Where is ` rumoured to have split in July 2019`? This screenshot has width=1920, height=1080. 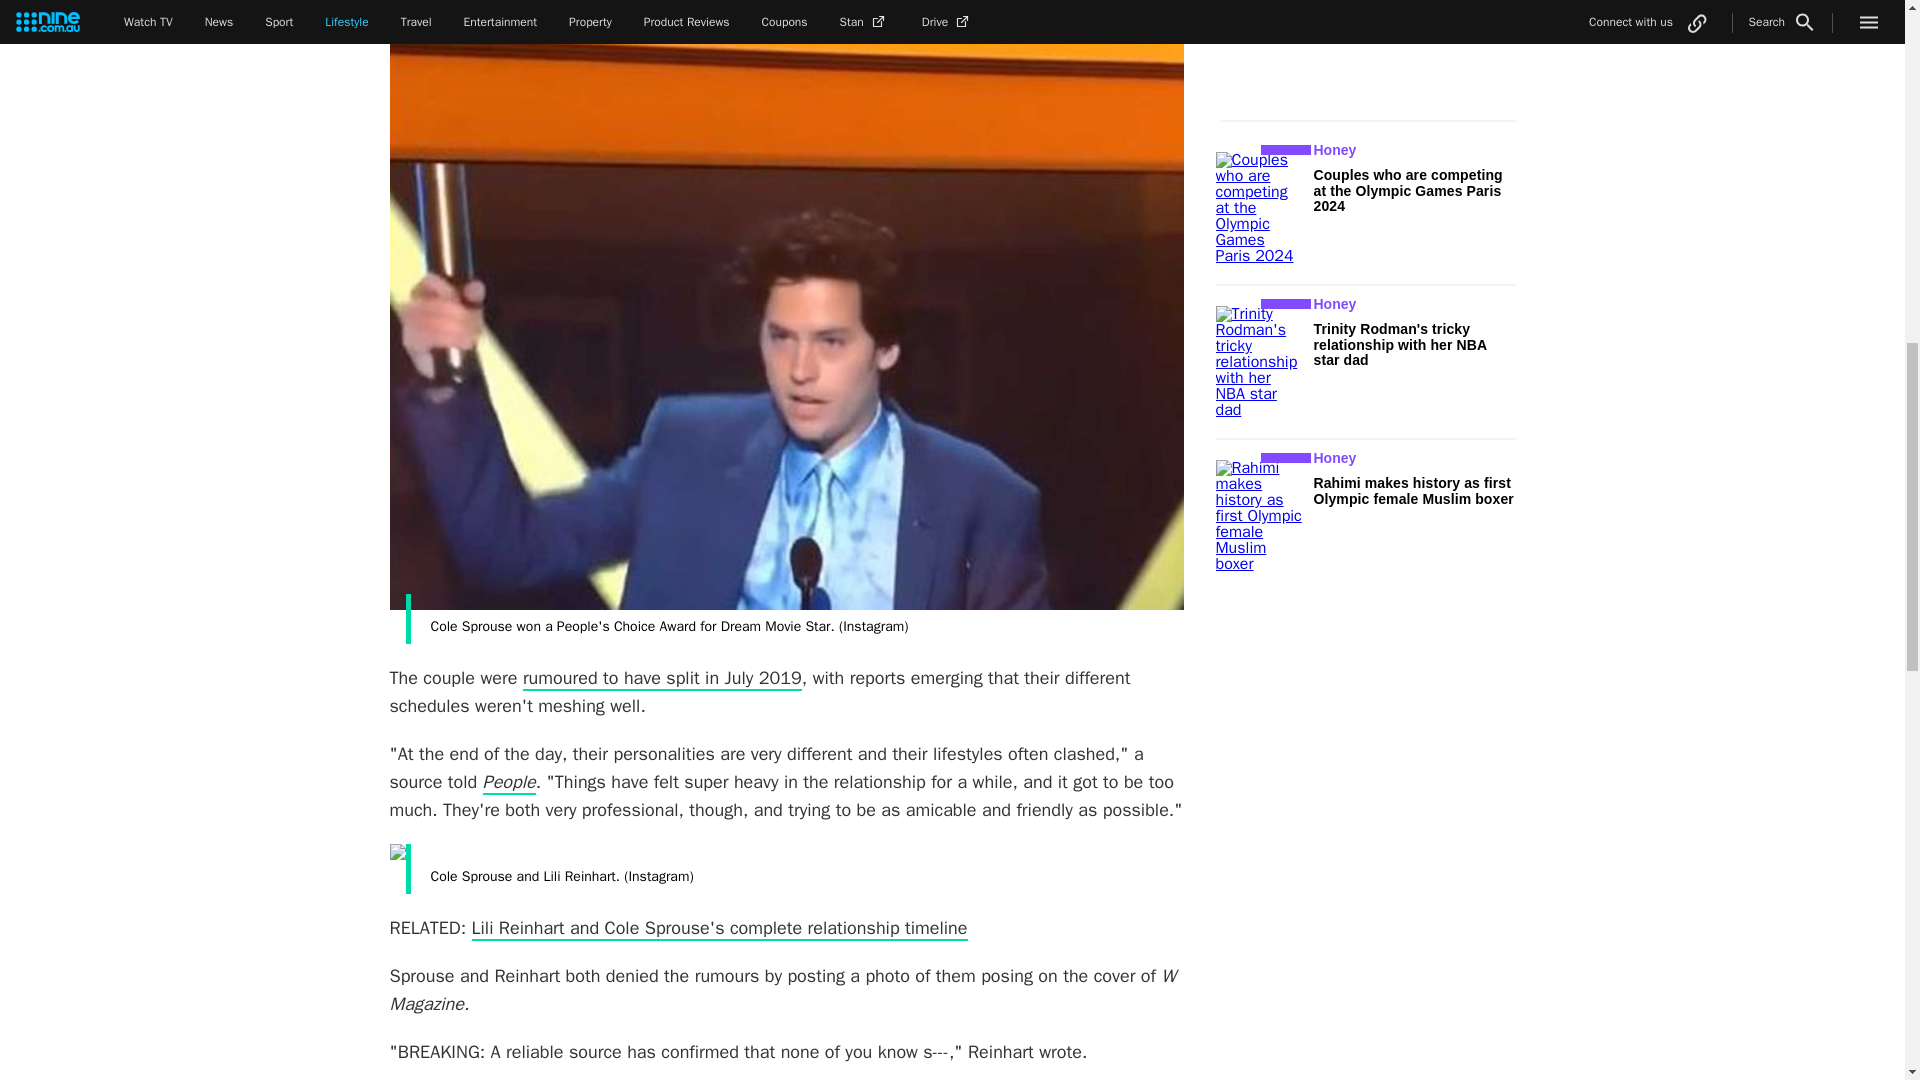
 rumoured to have split in July 2019 is located at coordinates (662, 679).